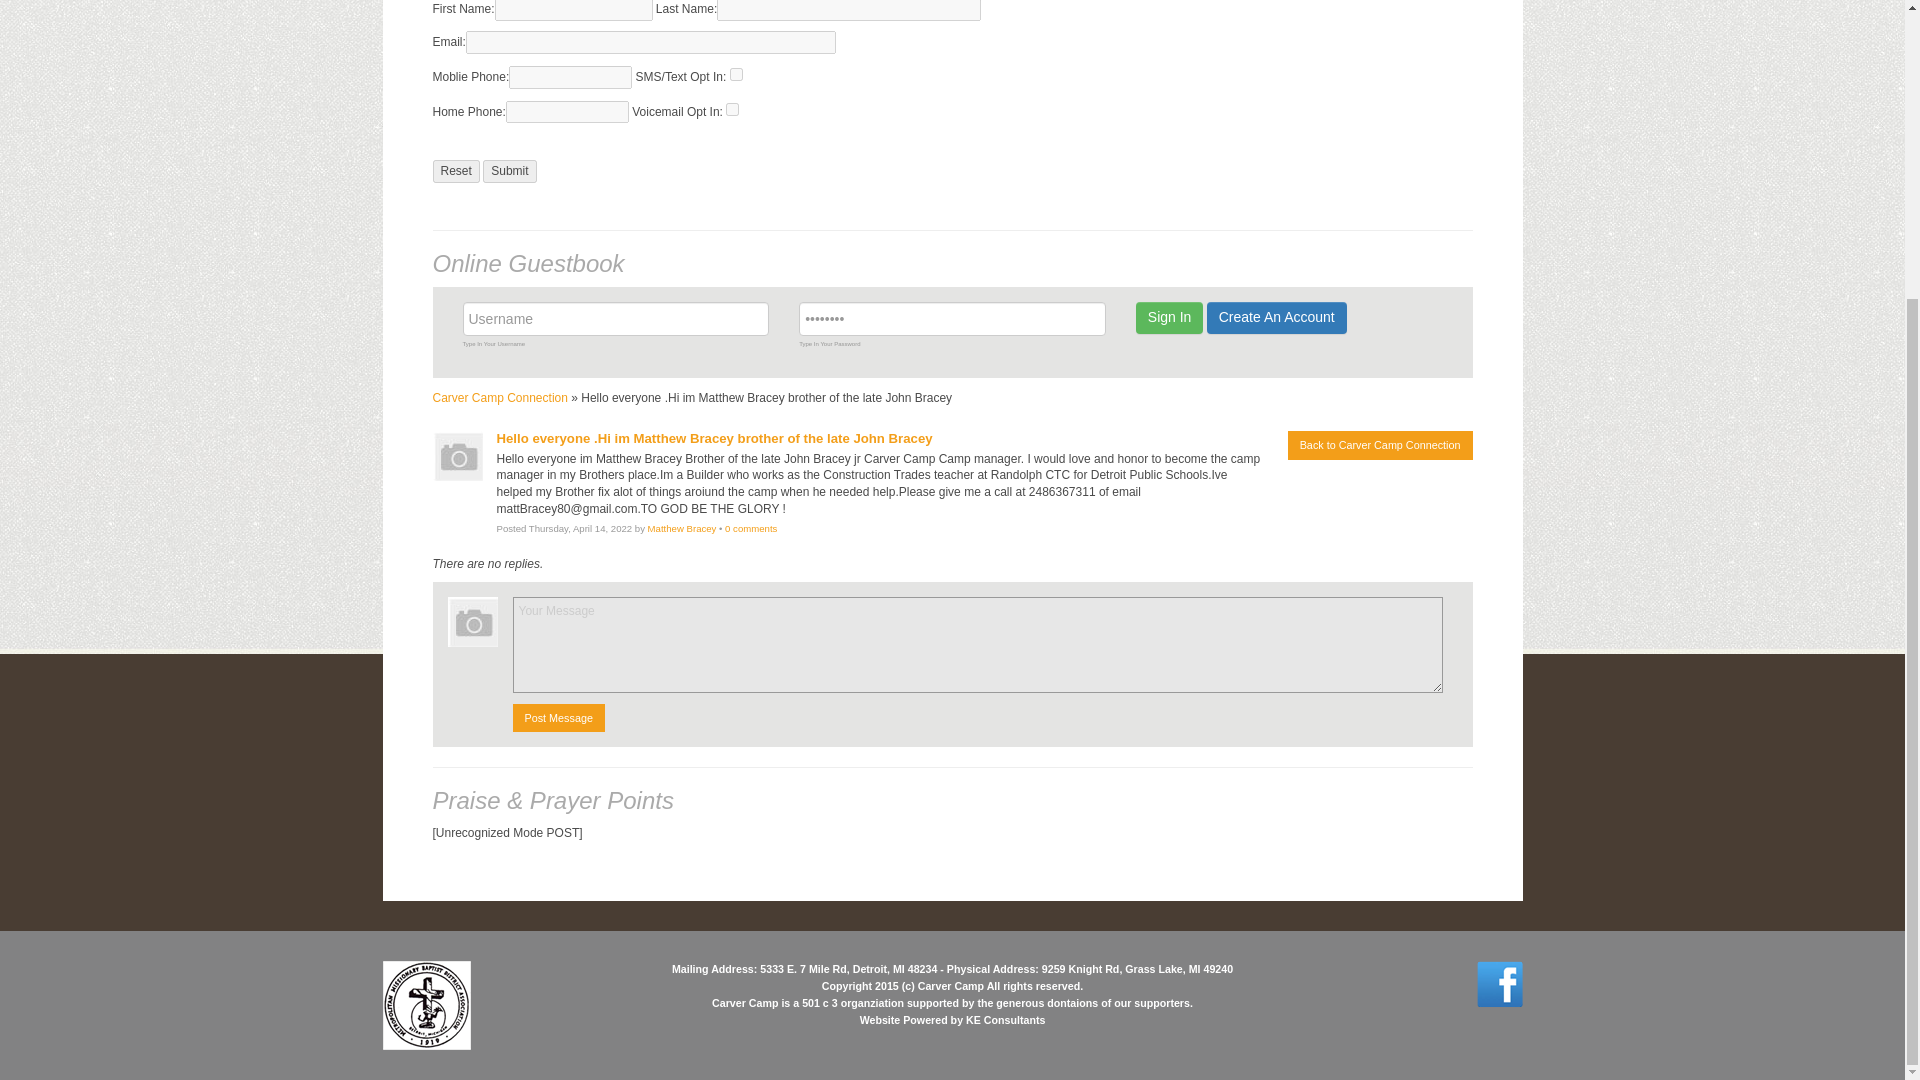  I want to click on Create An Account, so click(1277, 318).